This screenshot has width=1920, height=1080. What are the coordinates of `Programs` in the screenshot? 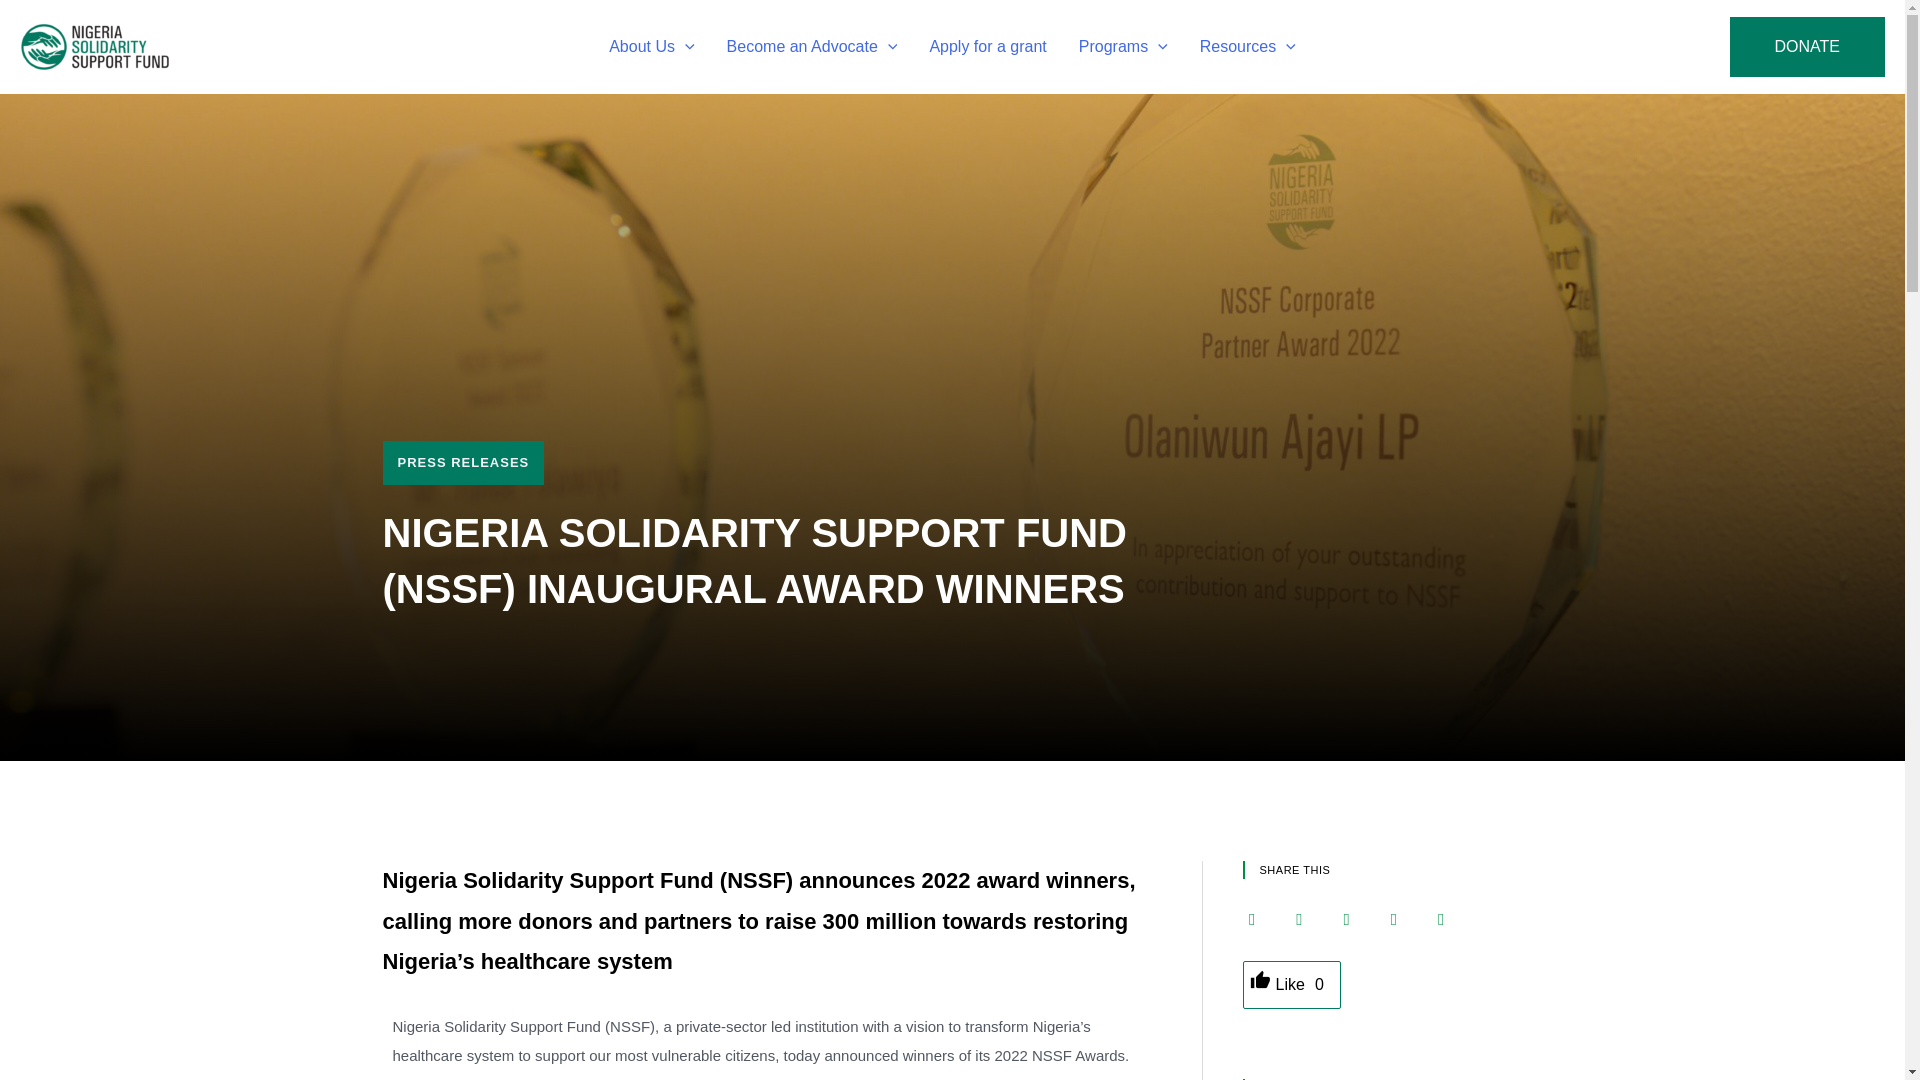 It's located at (1124, 46).